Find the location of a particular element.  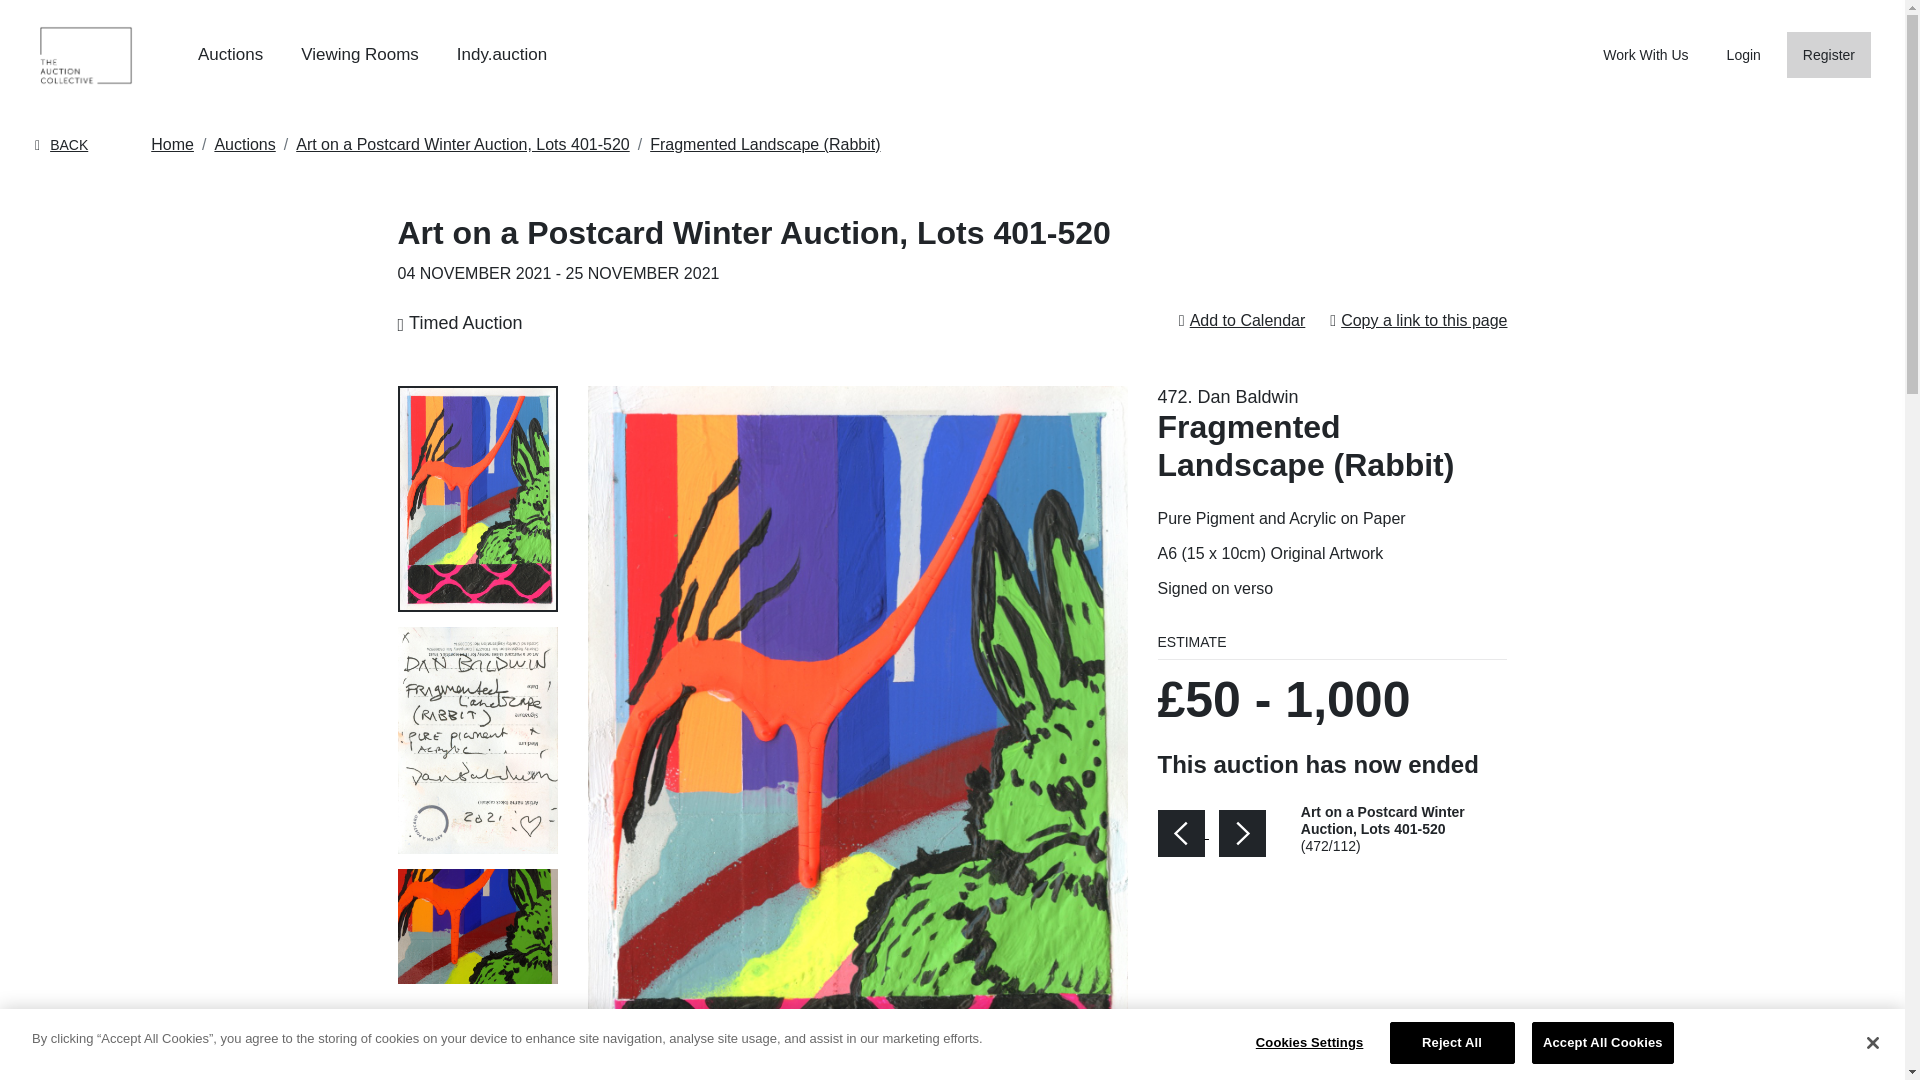

Auctions is located at coordinates (244, 144).